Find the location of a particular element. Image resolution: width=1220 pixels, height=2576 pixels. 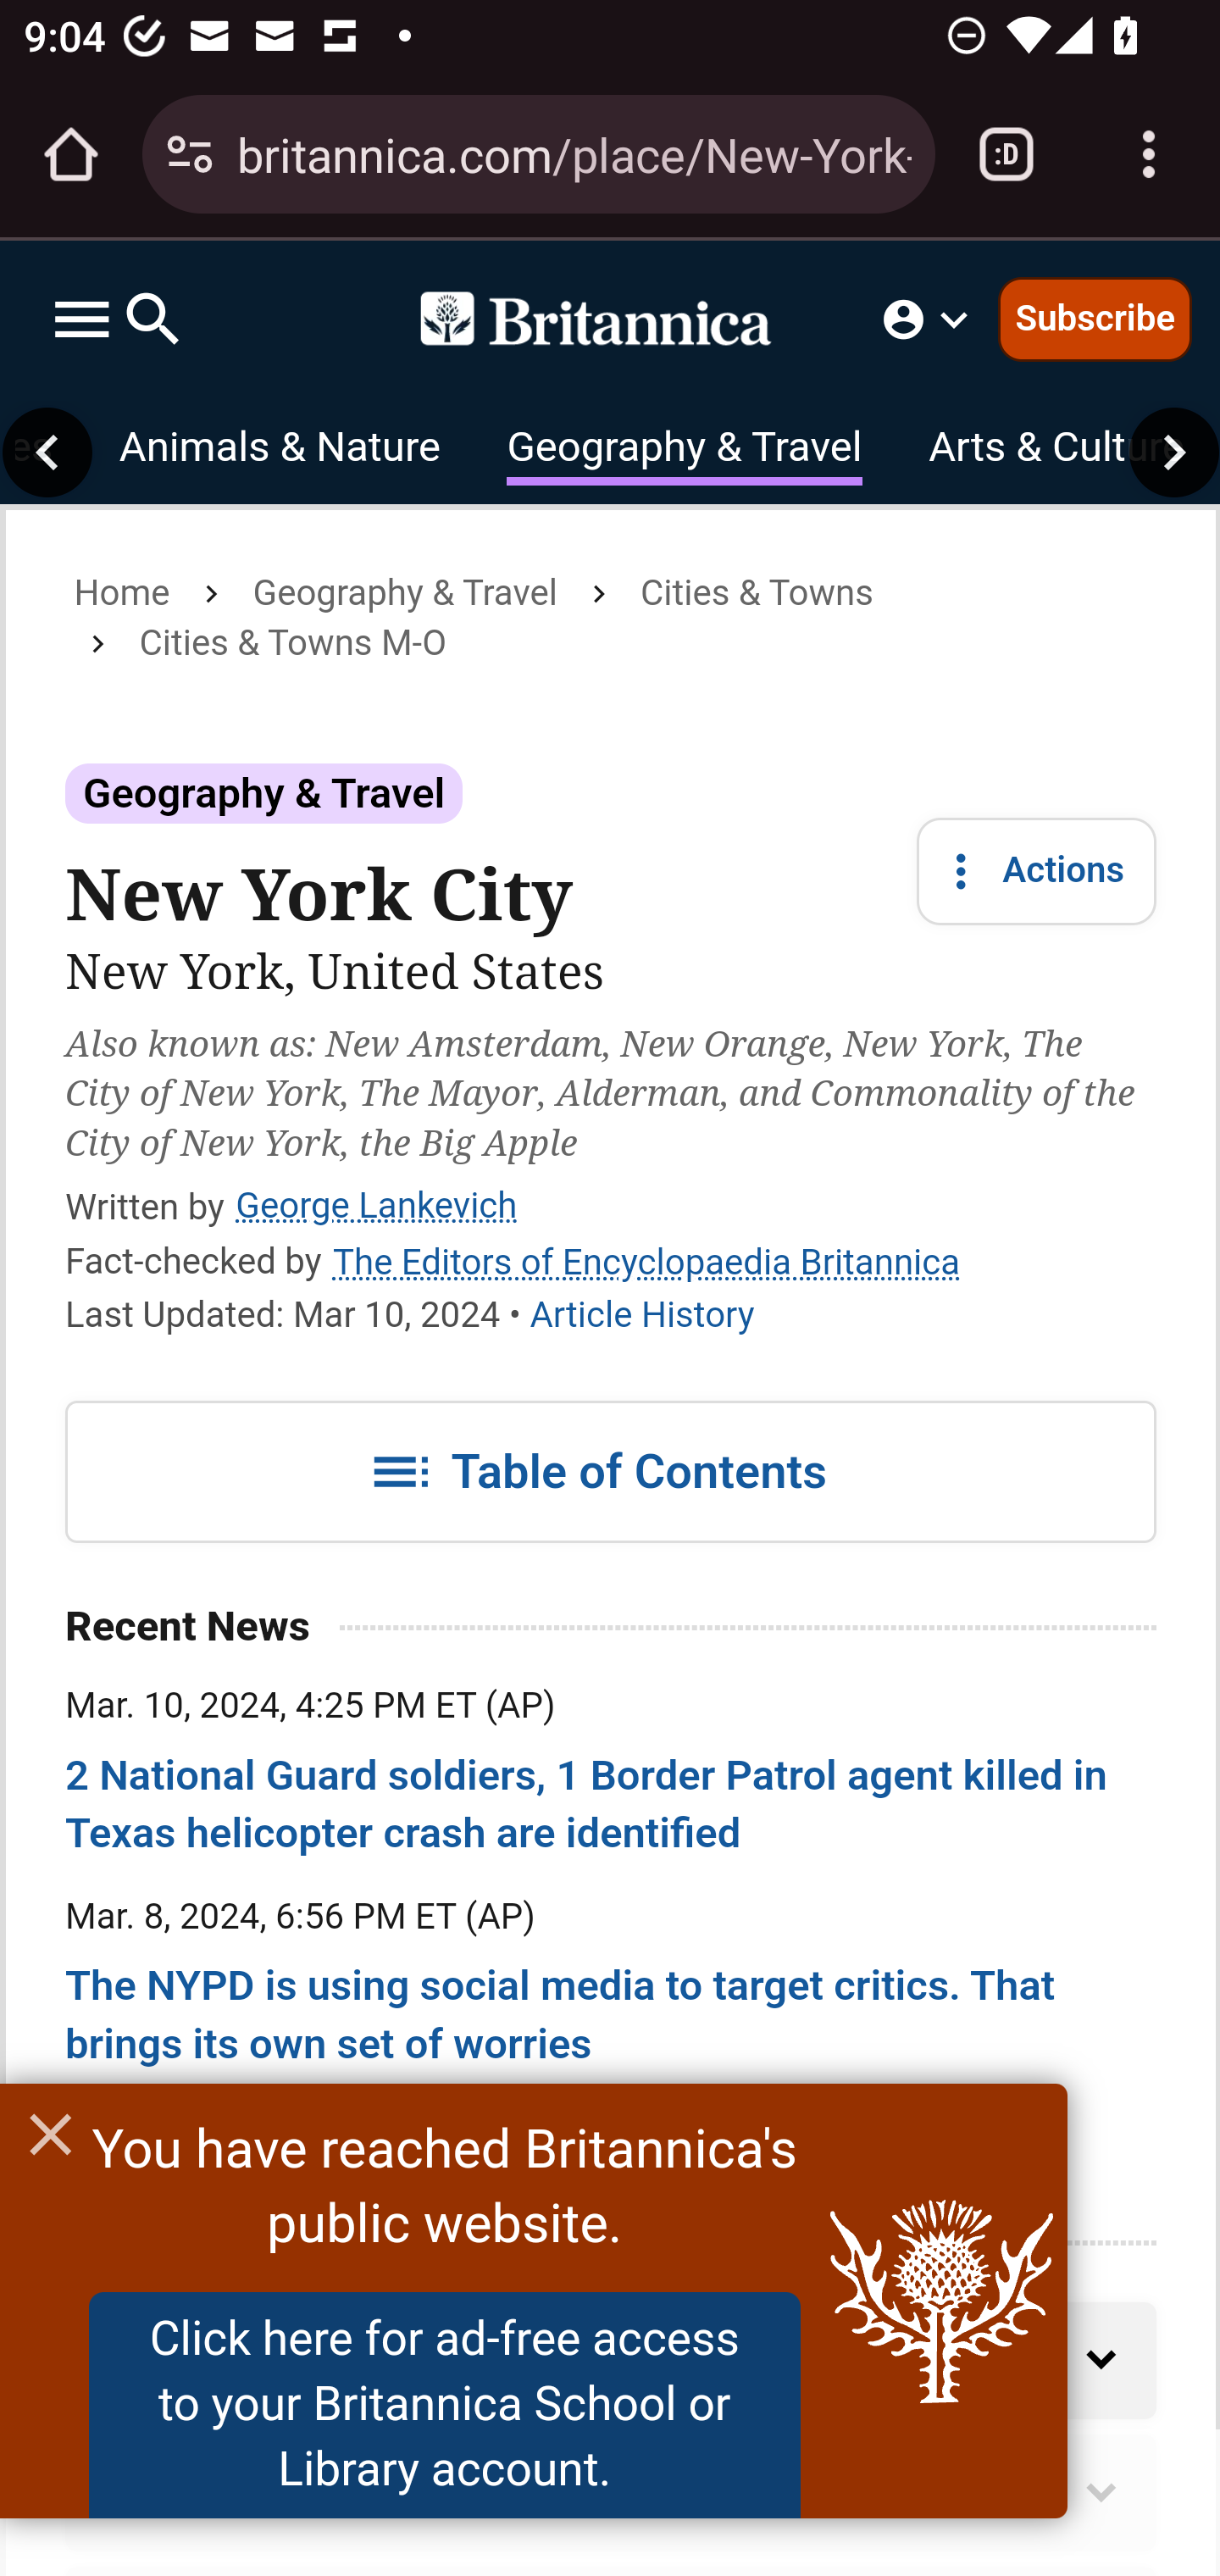

Animals & Nature is located at coordinates (280, 452).